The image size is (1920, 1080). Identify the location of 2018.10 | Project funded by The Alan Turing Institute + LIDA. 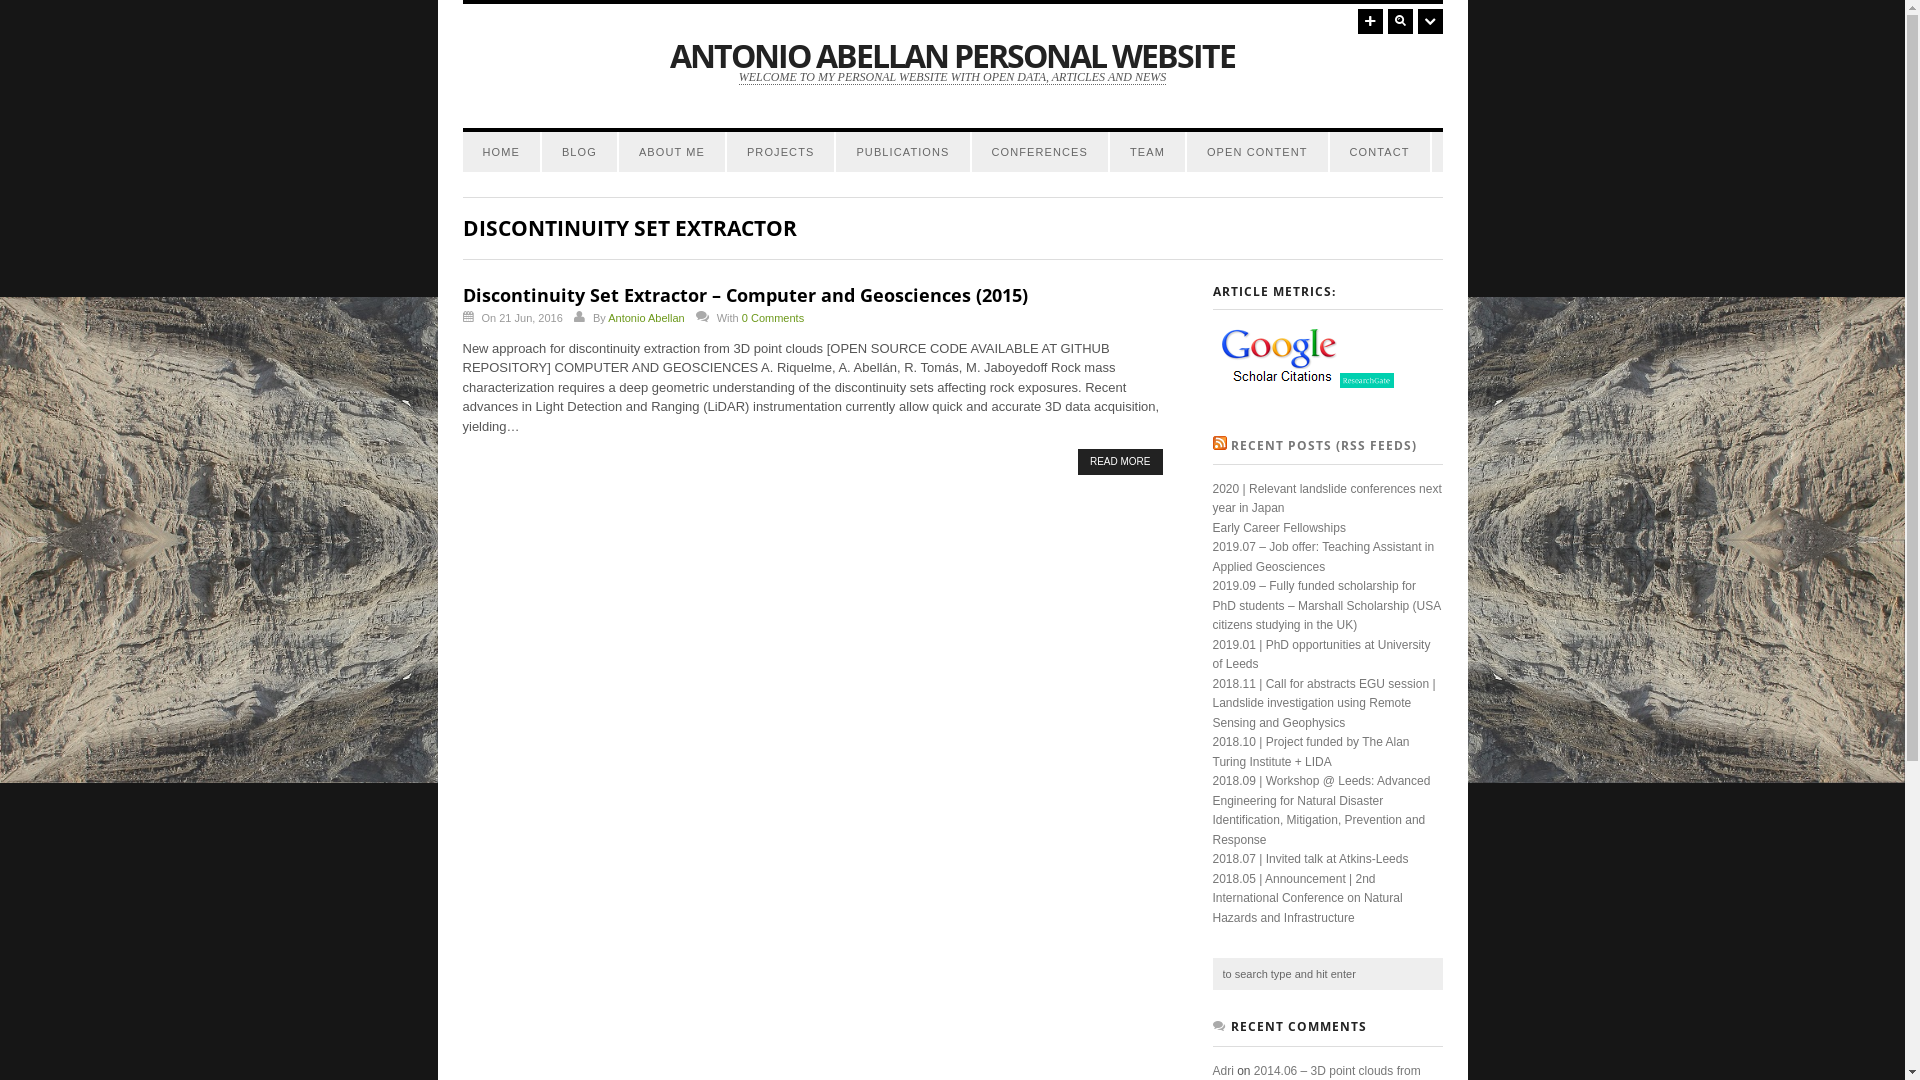
(1310, 752).